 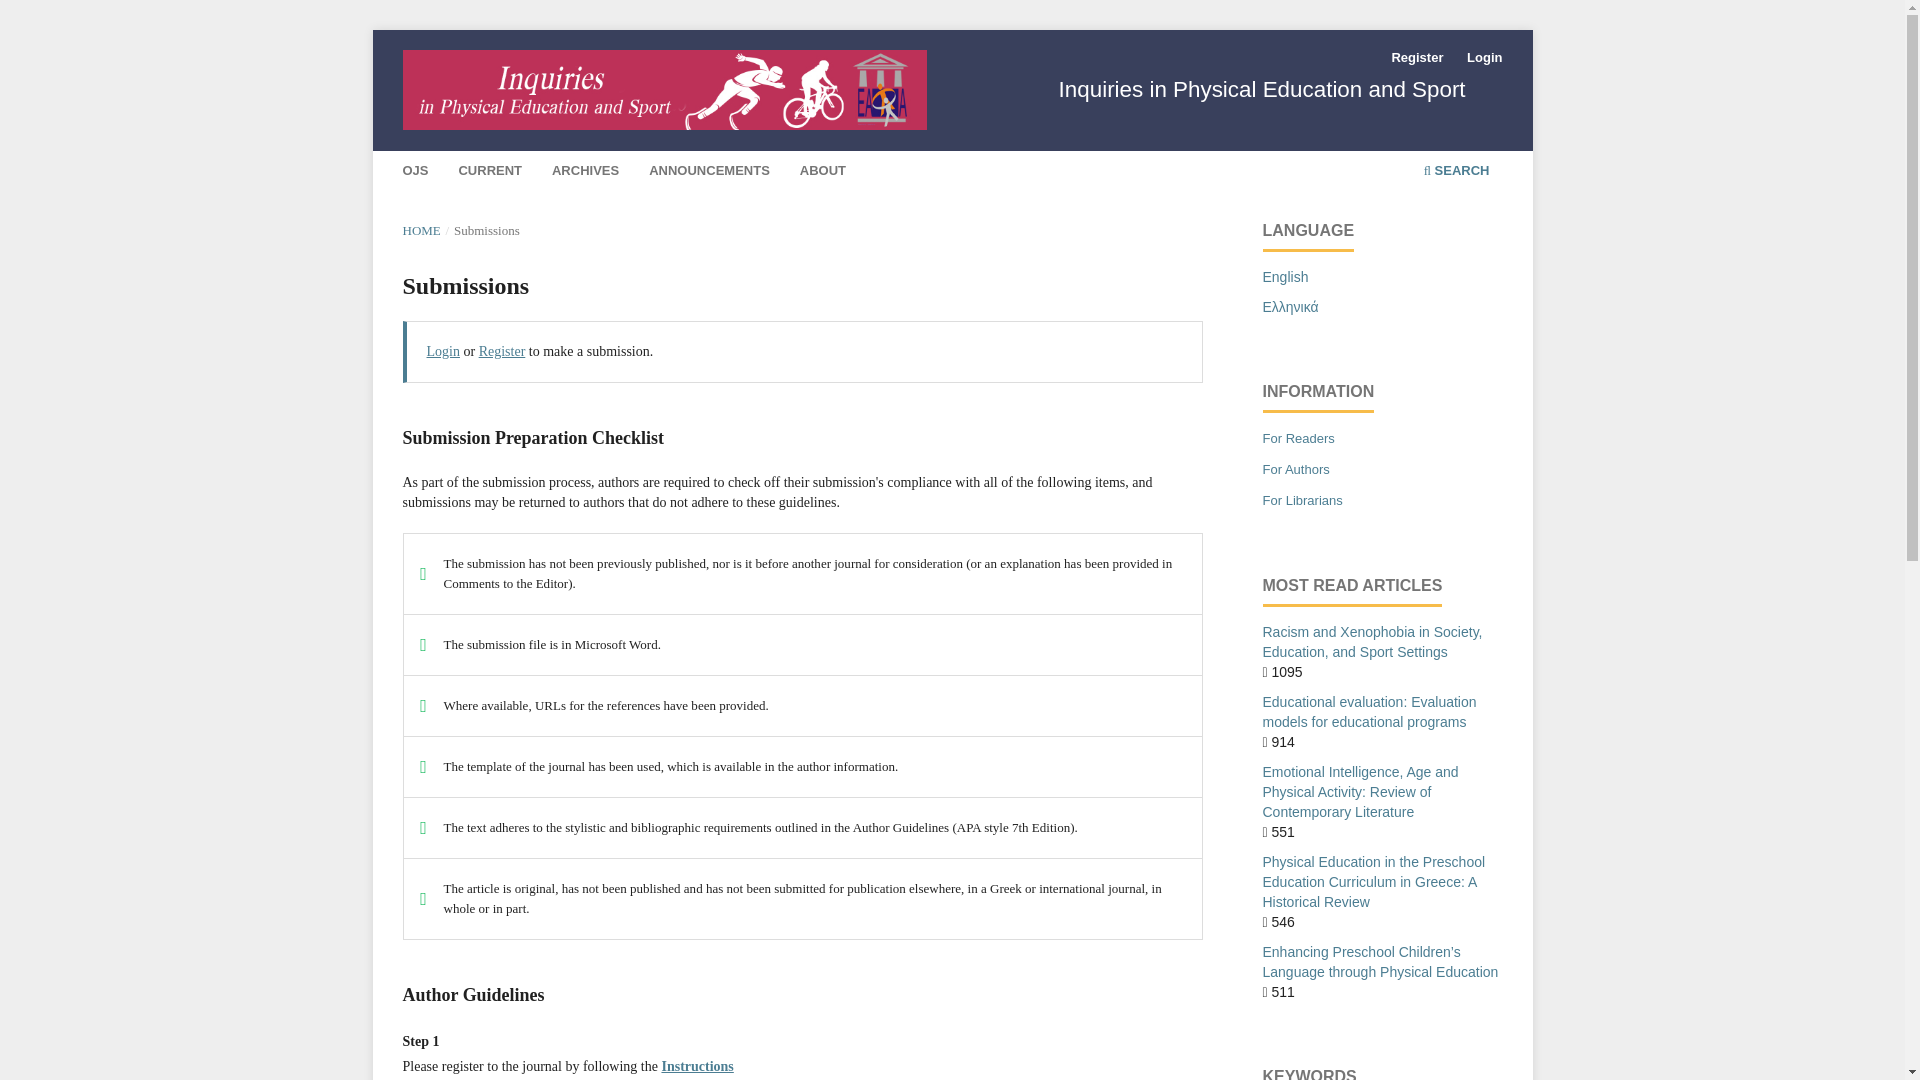 I want to click on English, so click(x=1284, y=276).